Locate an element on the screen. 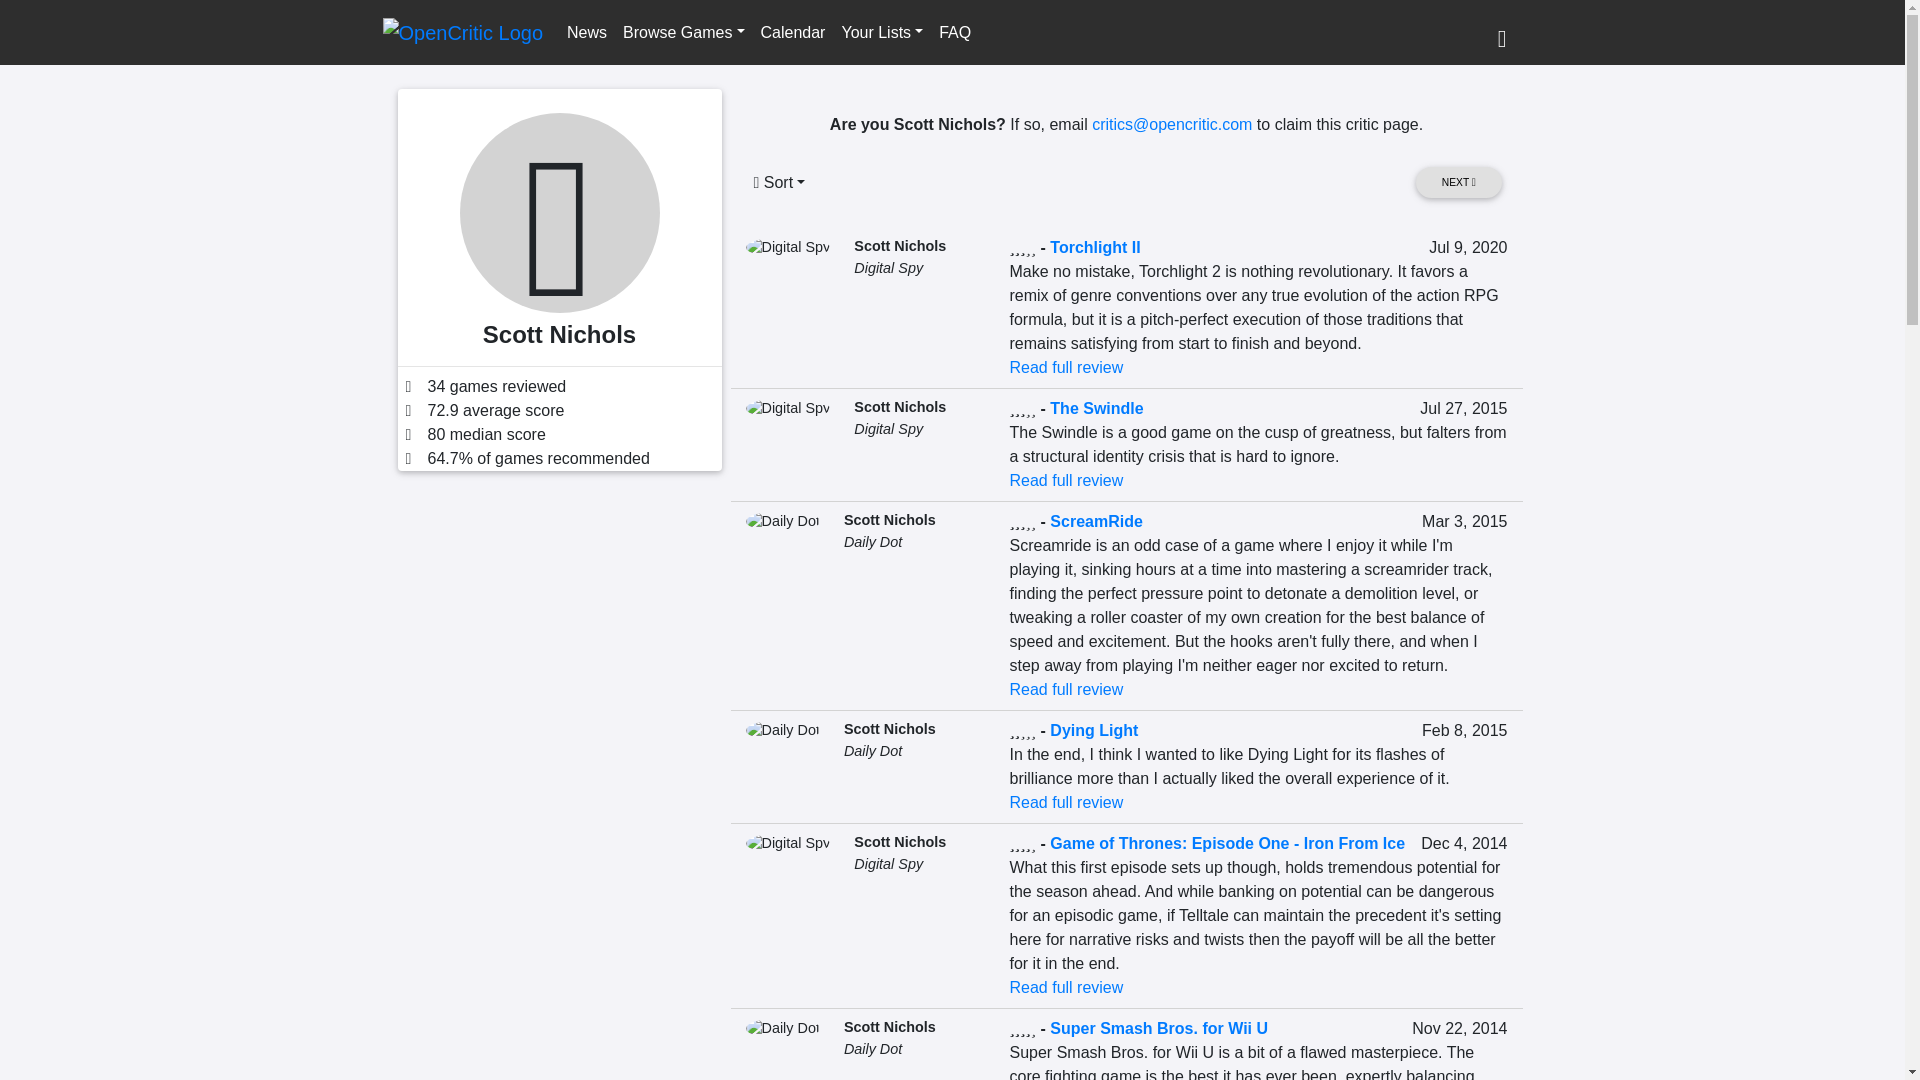  Scott Nichols is located at coordinates (890, 520).